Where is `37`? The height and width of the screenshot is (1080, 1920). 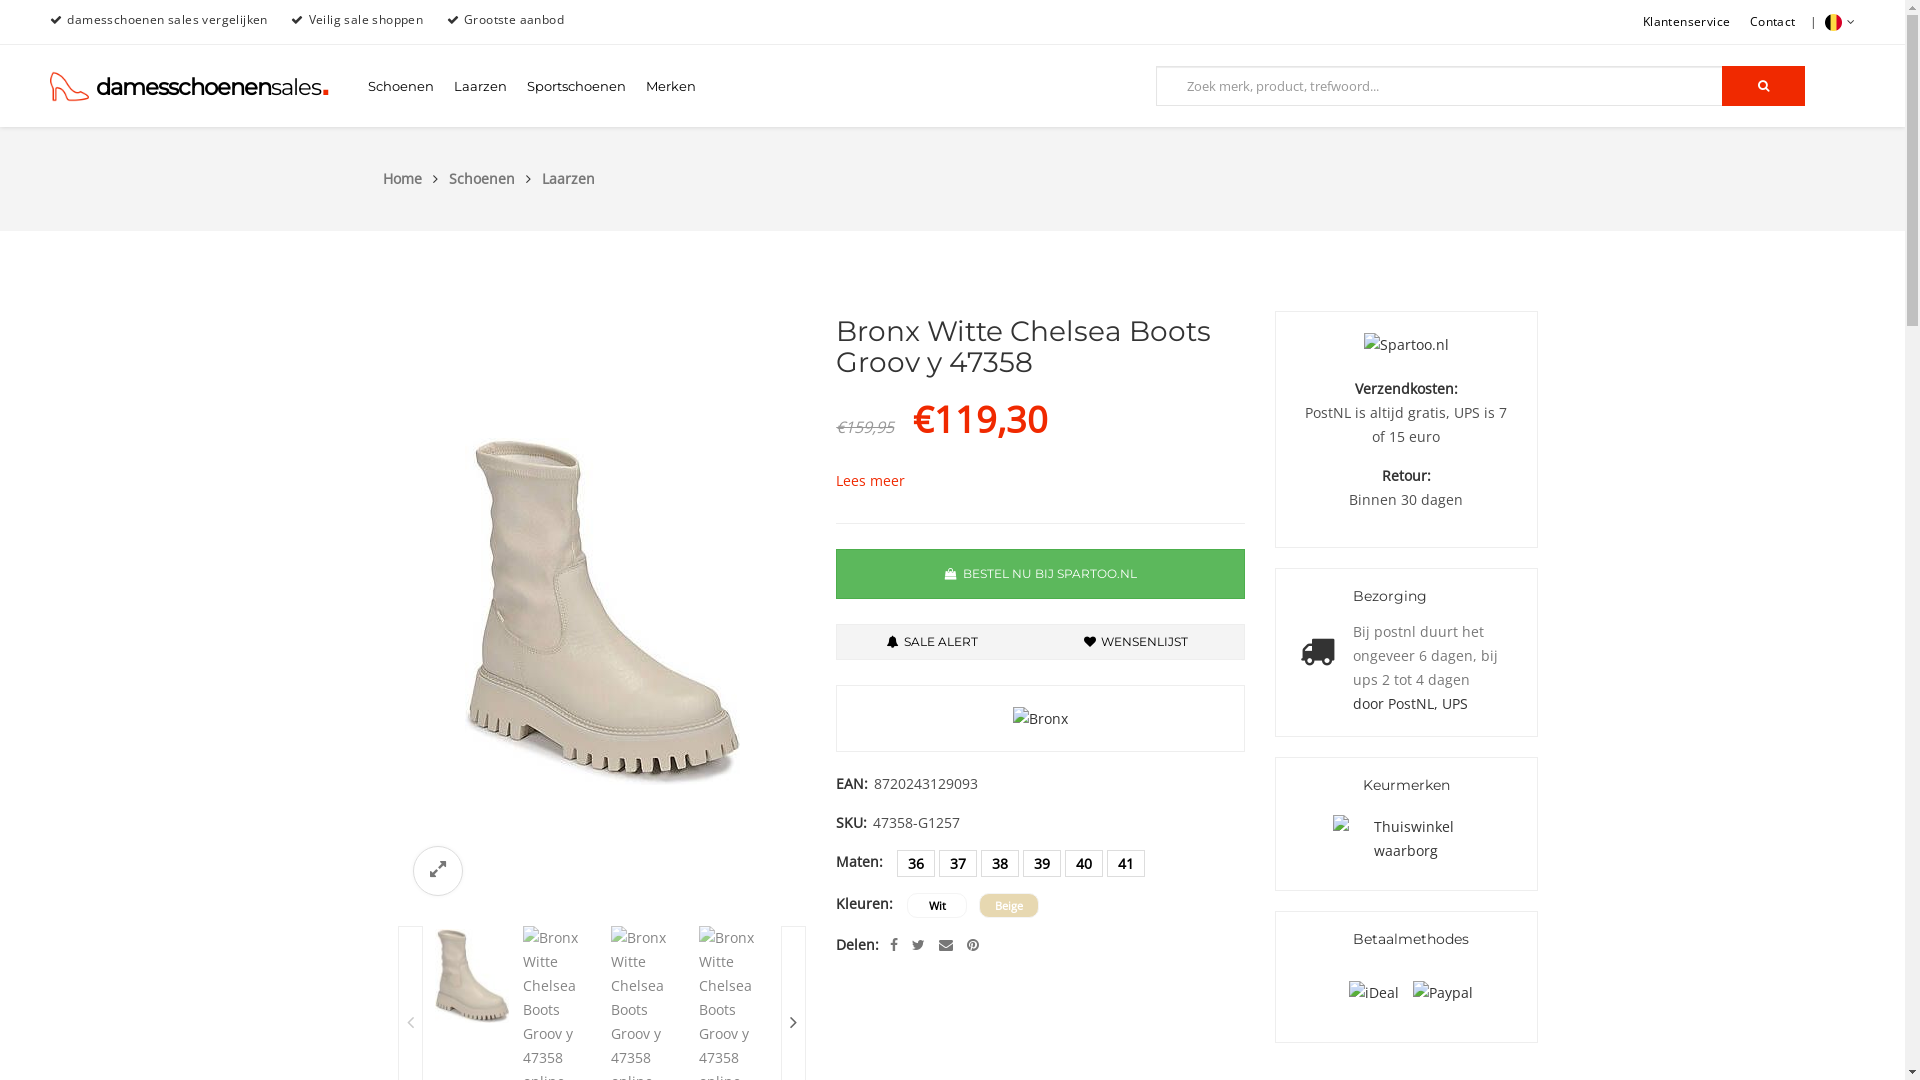 37 is located at coordinates (958, 864).